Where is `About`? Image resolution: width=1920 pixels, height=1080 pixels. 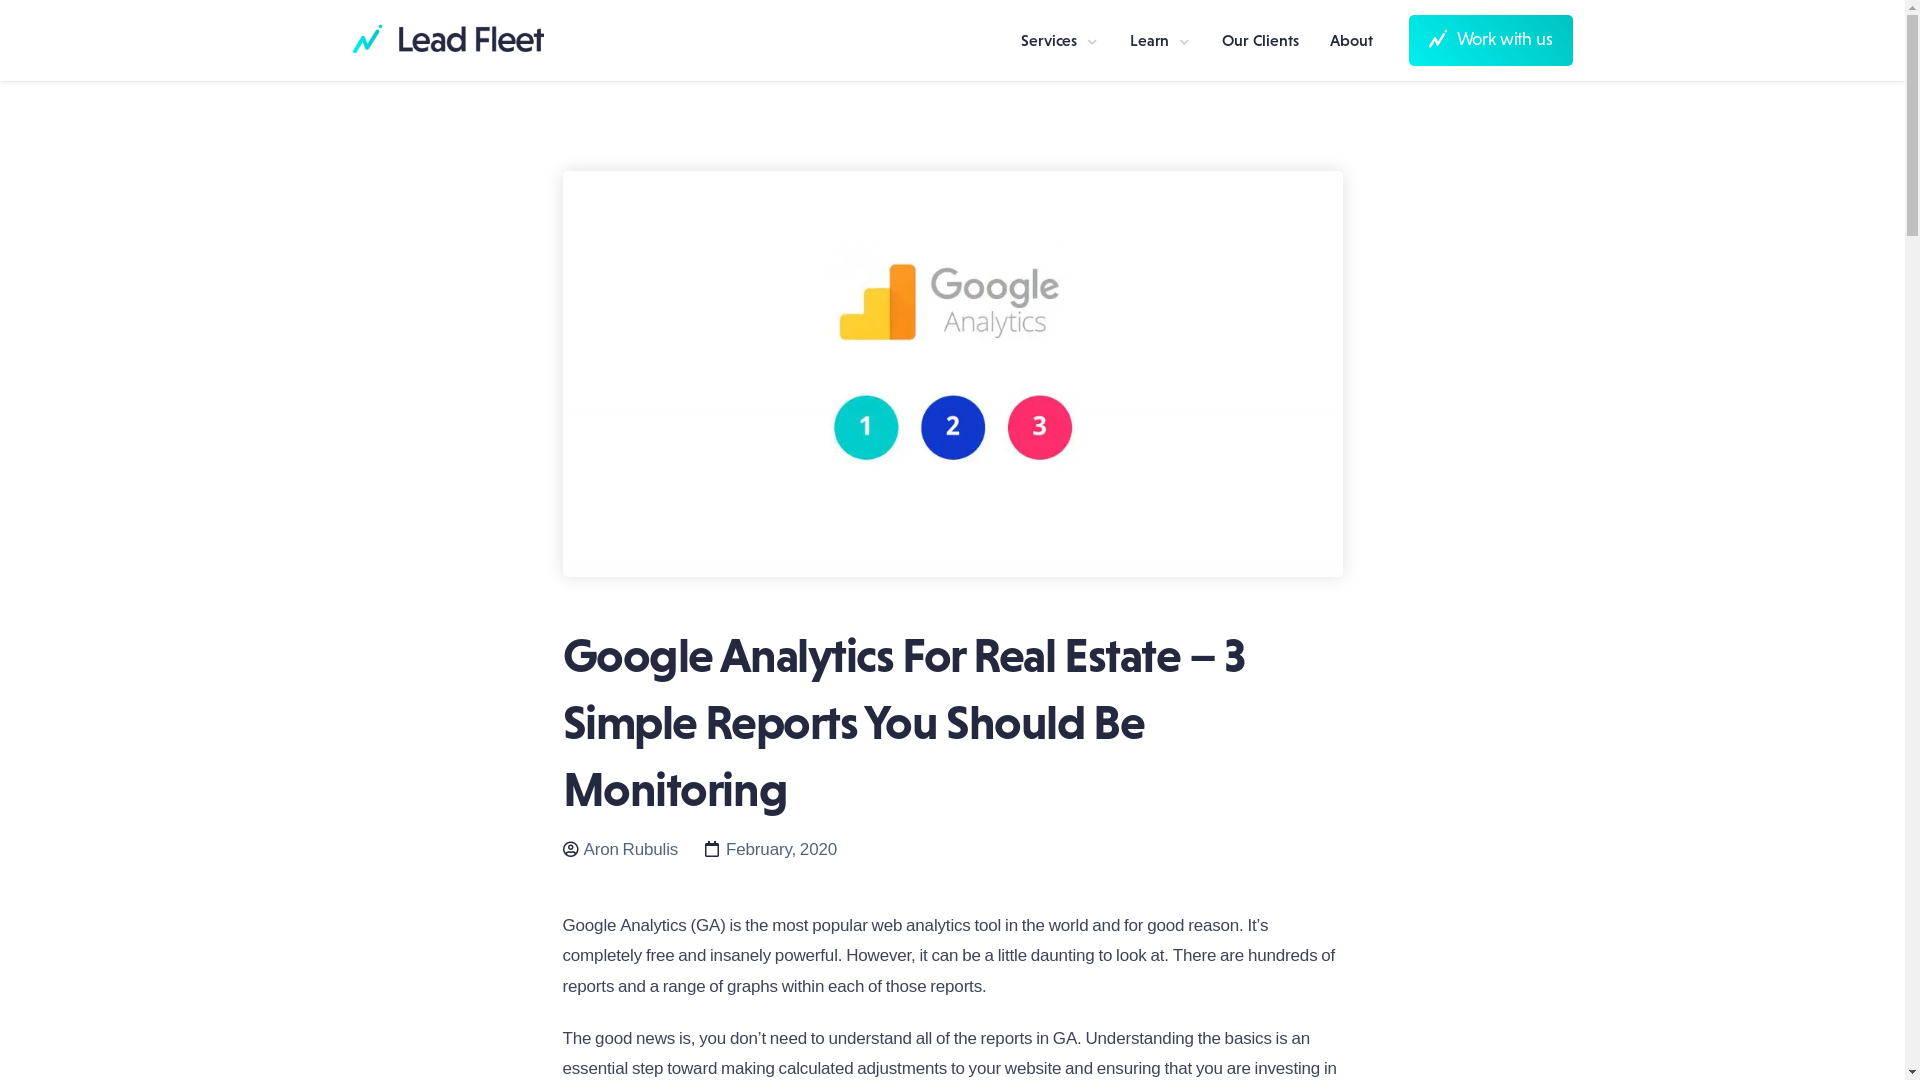
About is located at coordinates (1351, 40).